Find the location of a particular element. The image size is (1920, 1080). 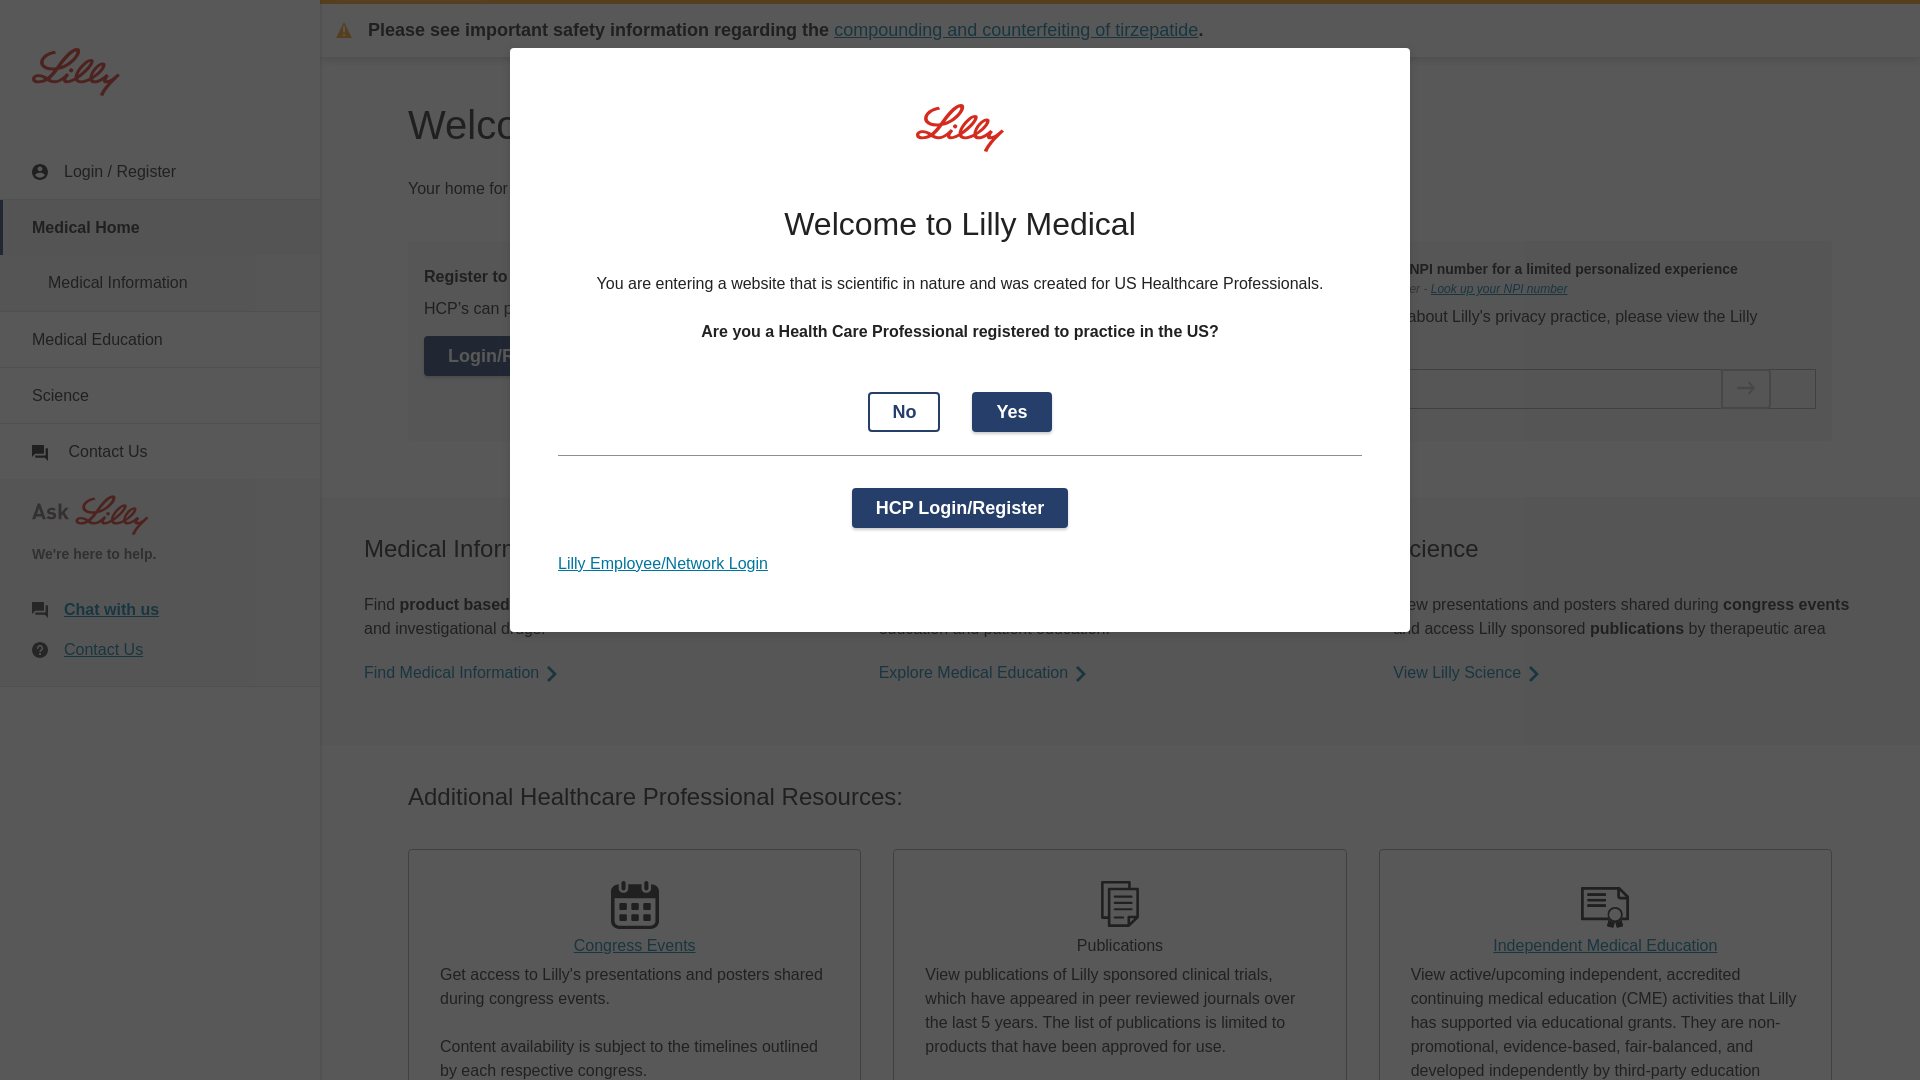

Submit is located at coordinates (1746, 388).